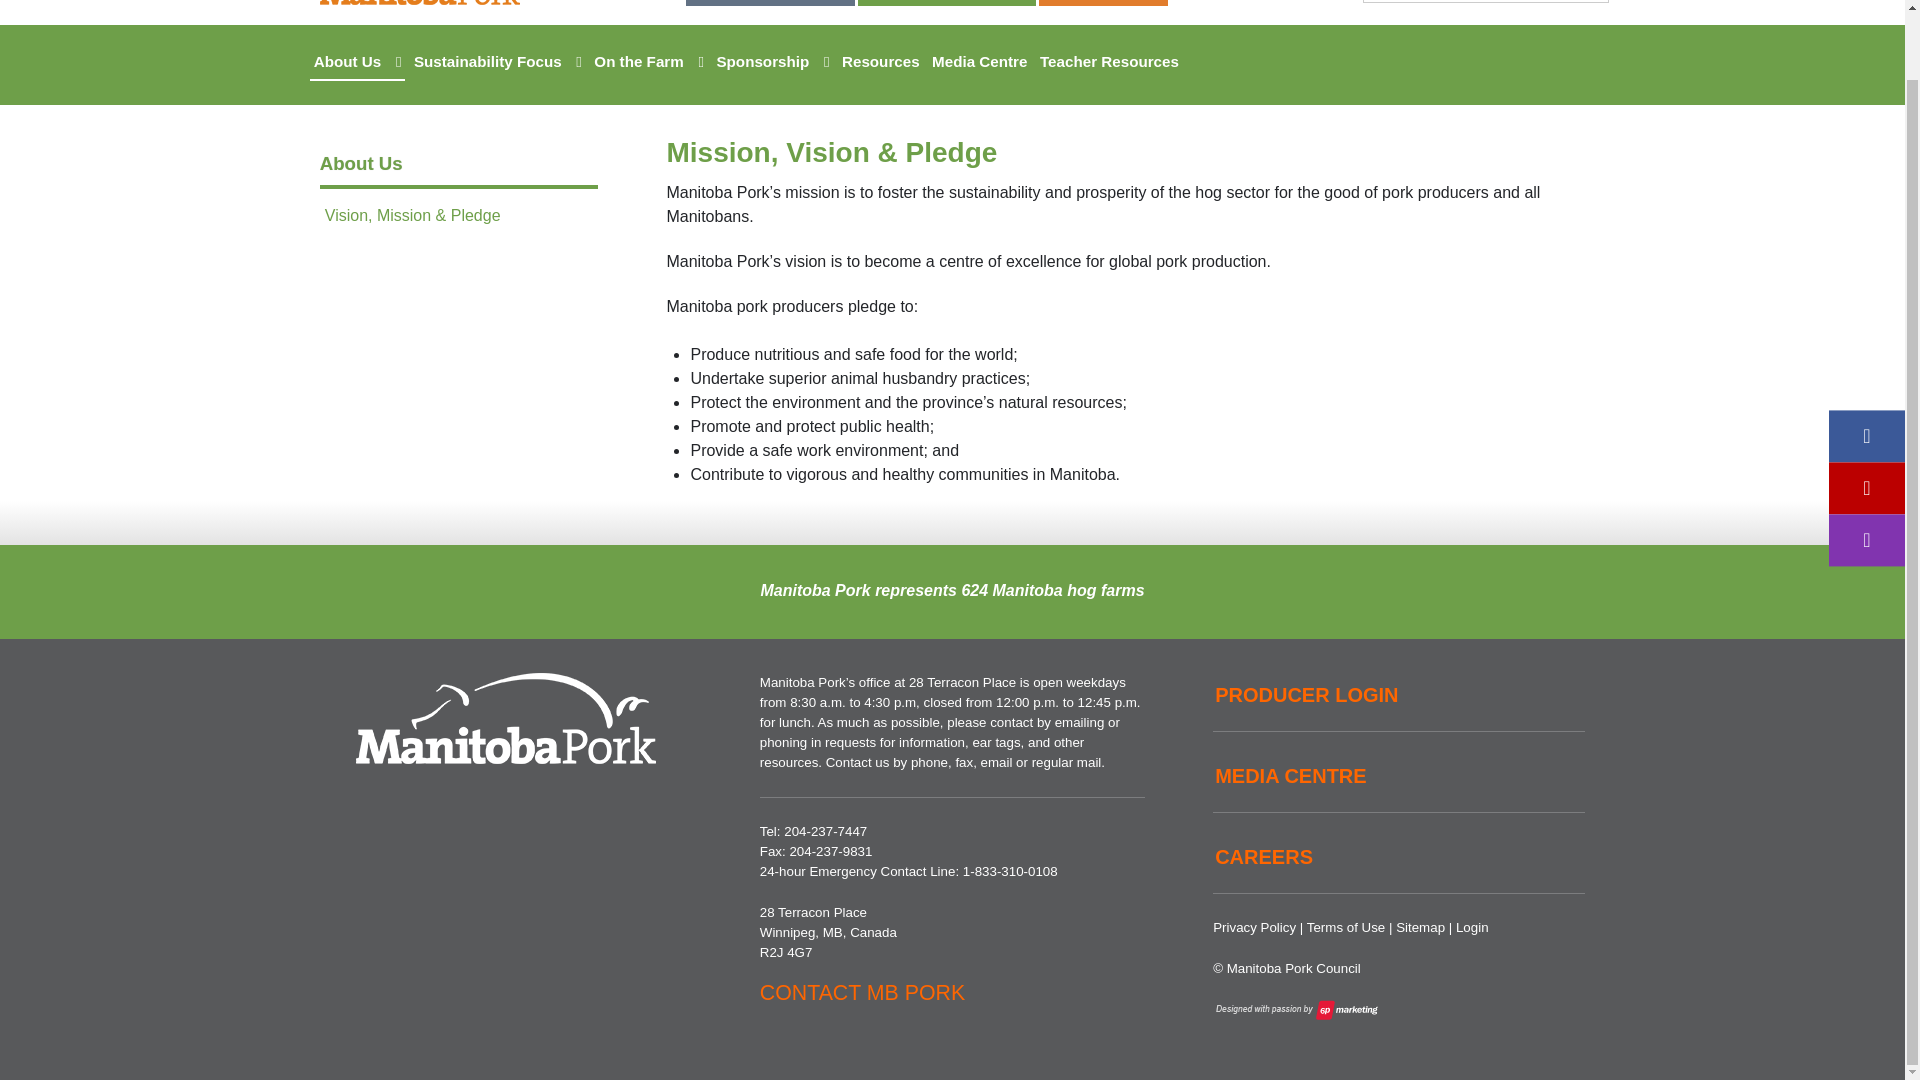 The width and height of the screenshot is (1920, 1080). What do you see at coordinates (947, 3) in the screenshot?
I see `Community` at bounding box center [947, 3].